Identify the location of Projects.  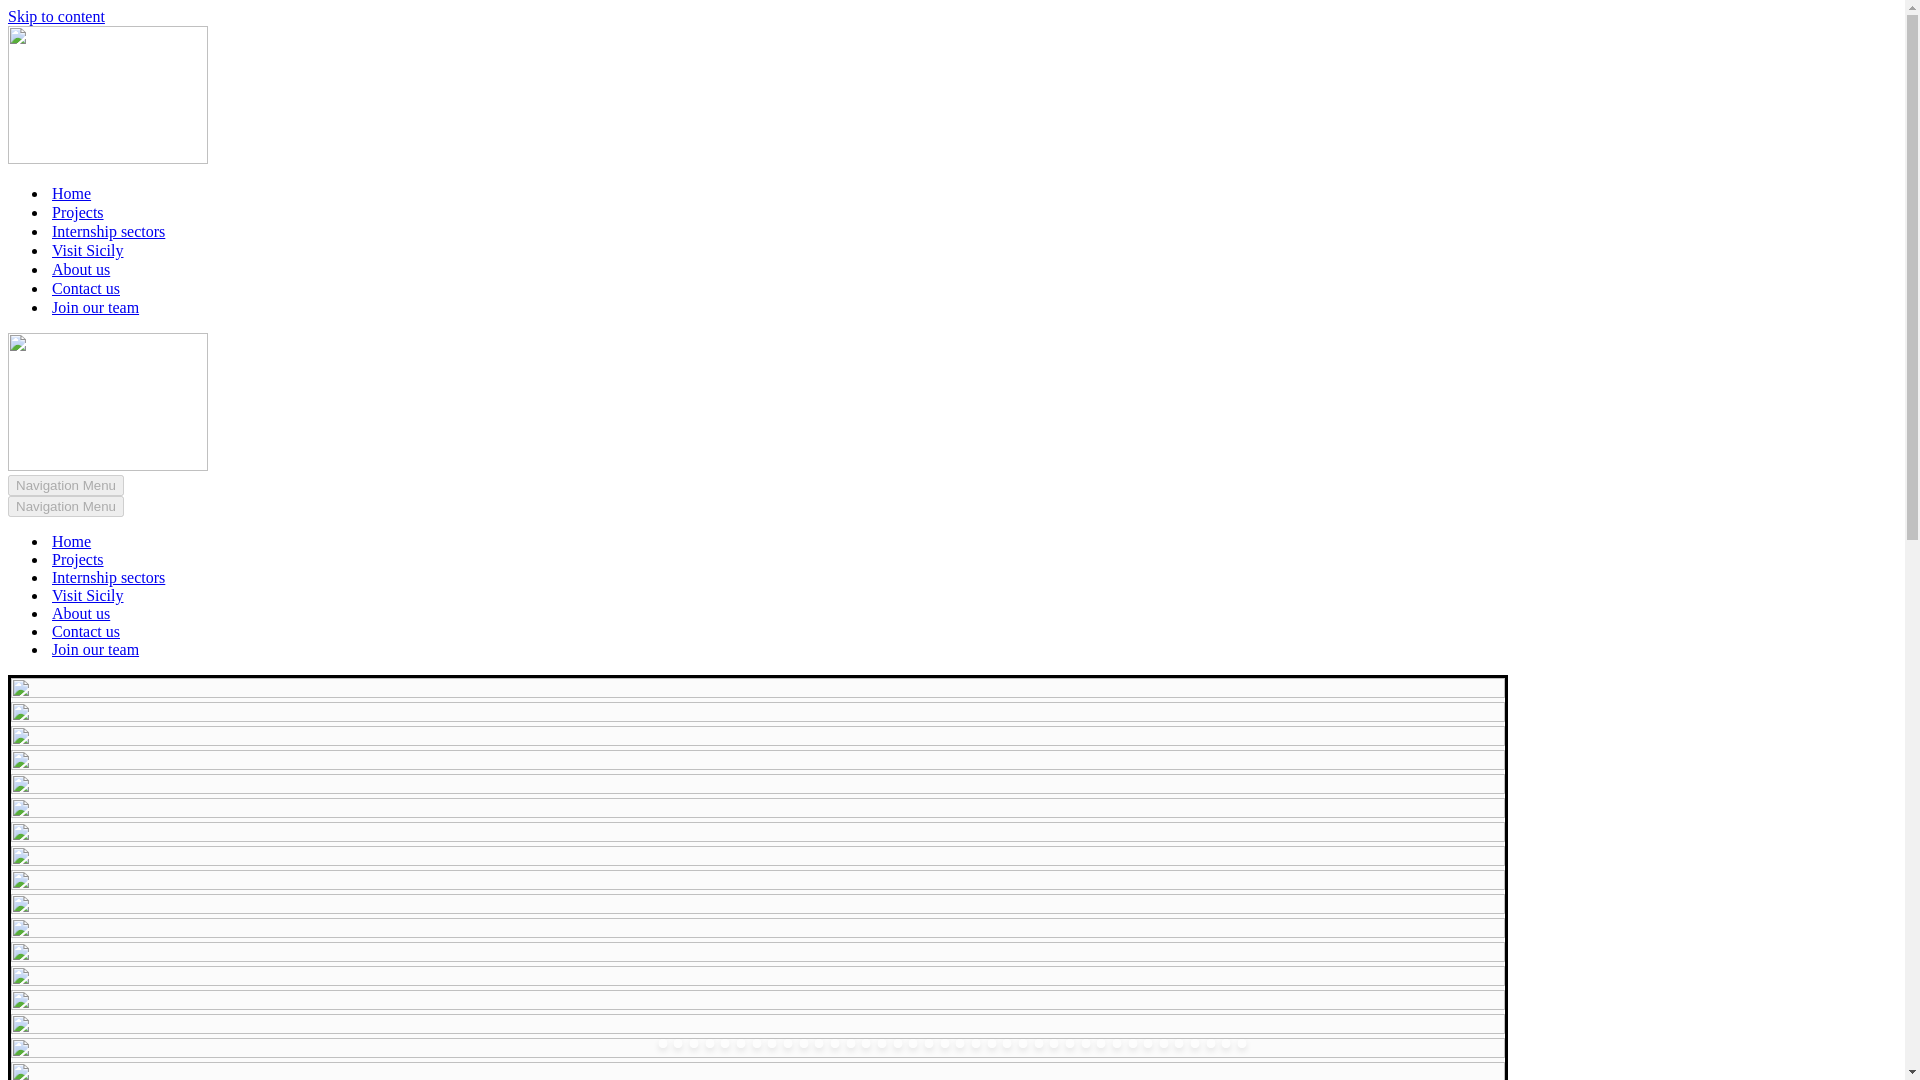
(77, 212).